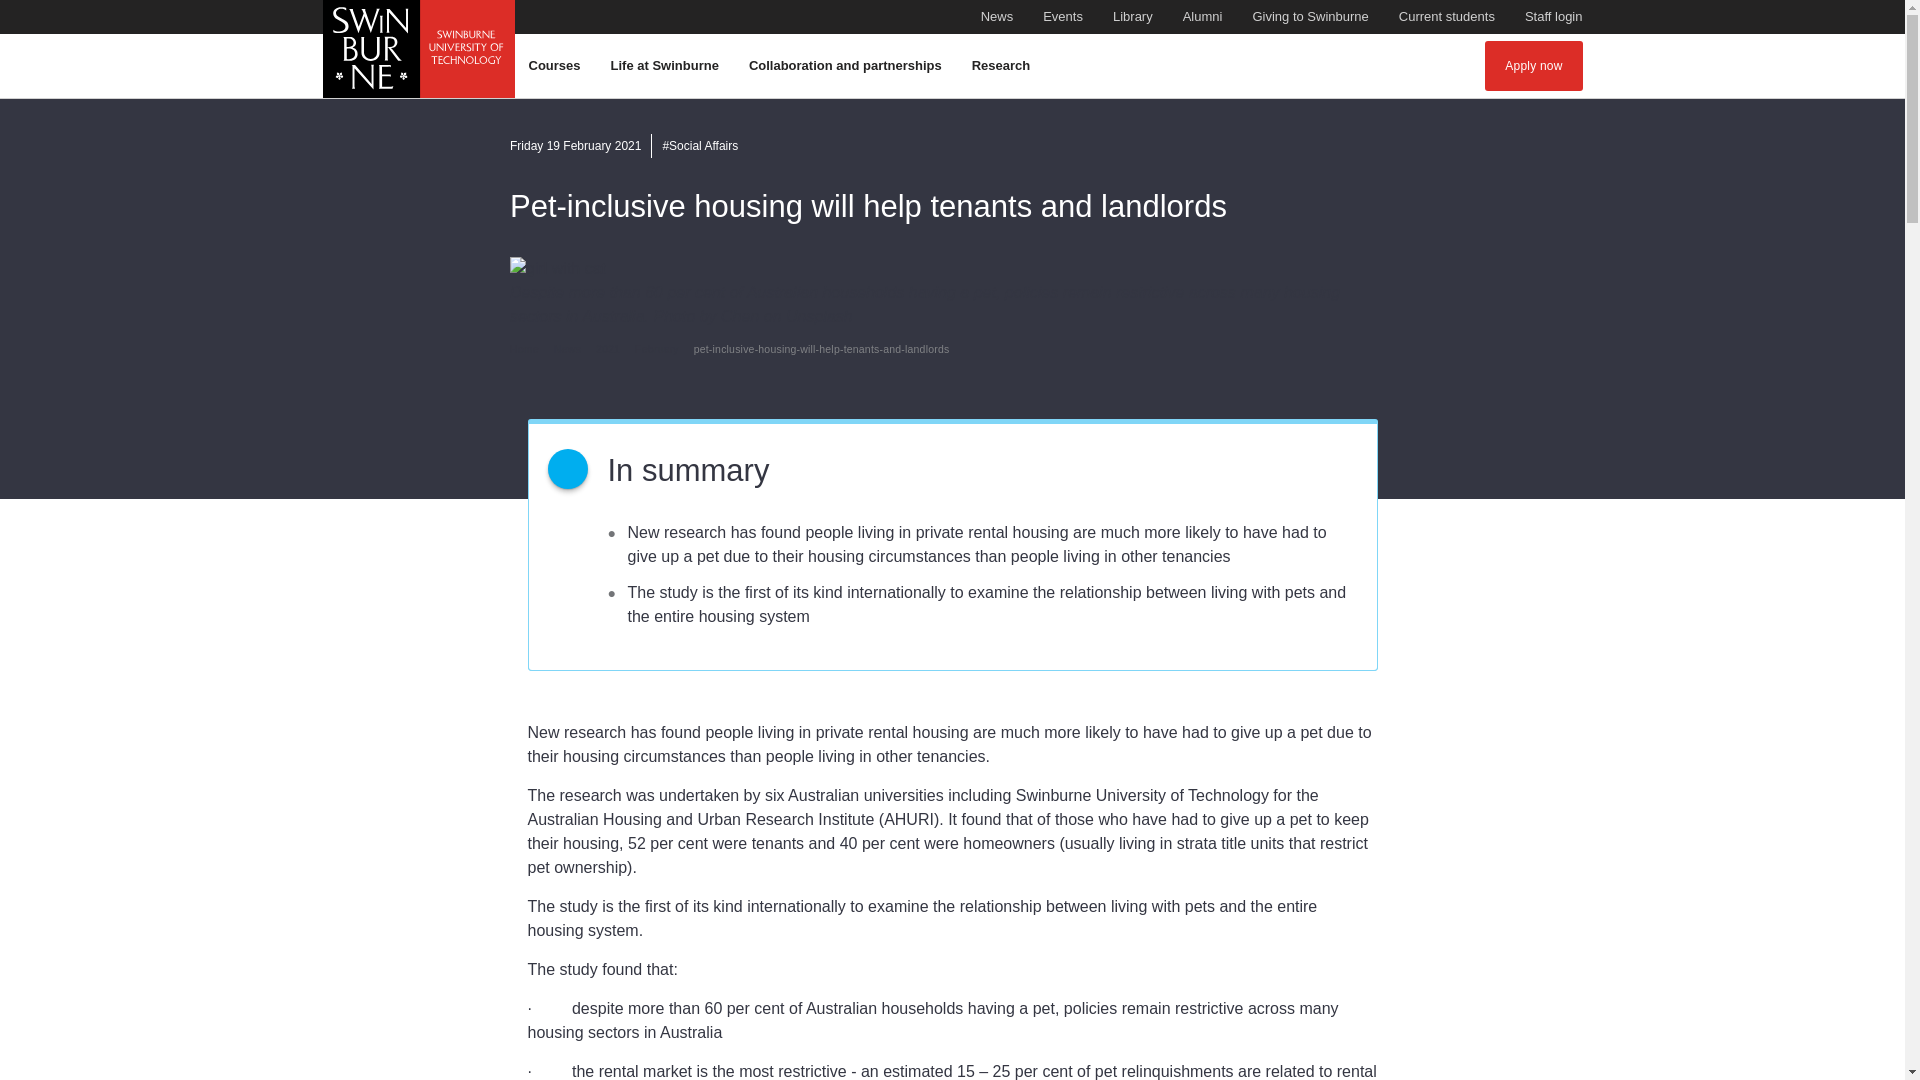  Describe the element at coordinates (1202, 17) in the screenshot. I see `Alumni` at that location.